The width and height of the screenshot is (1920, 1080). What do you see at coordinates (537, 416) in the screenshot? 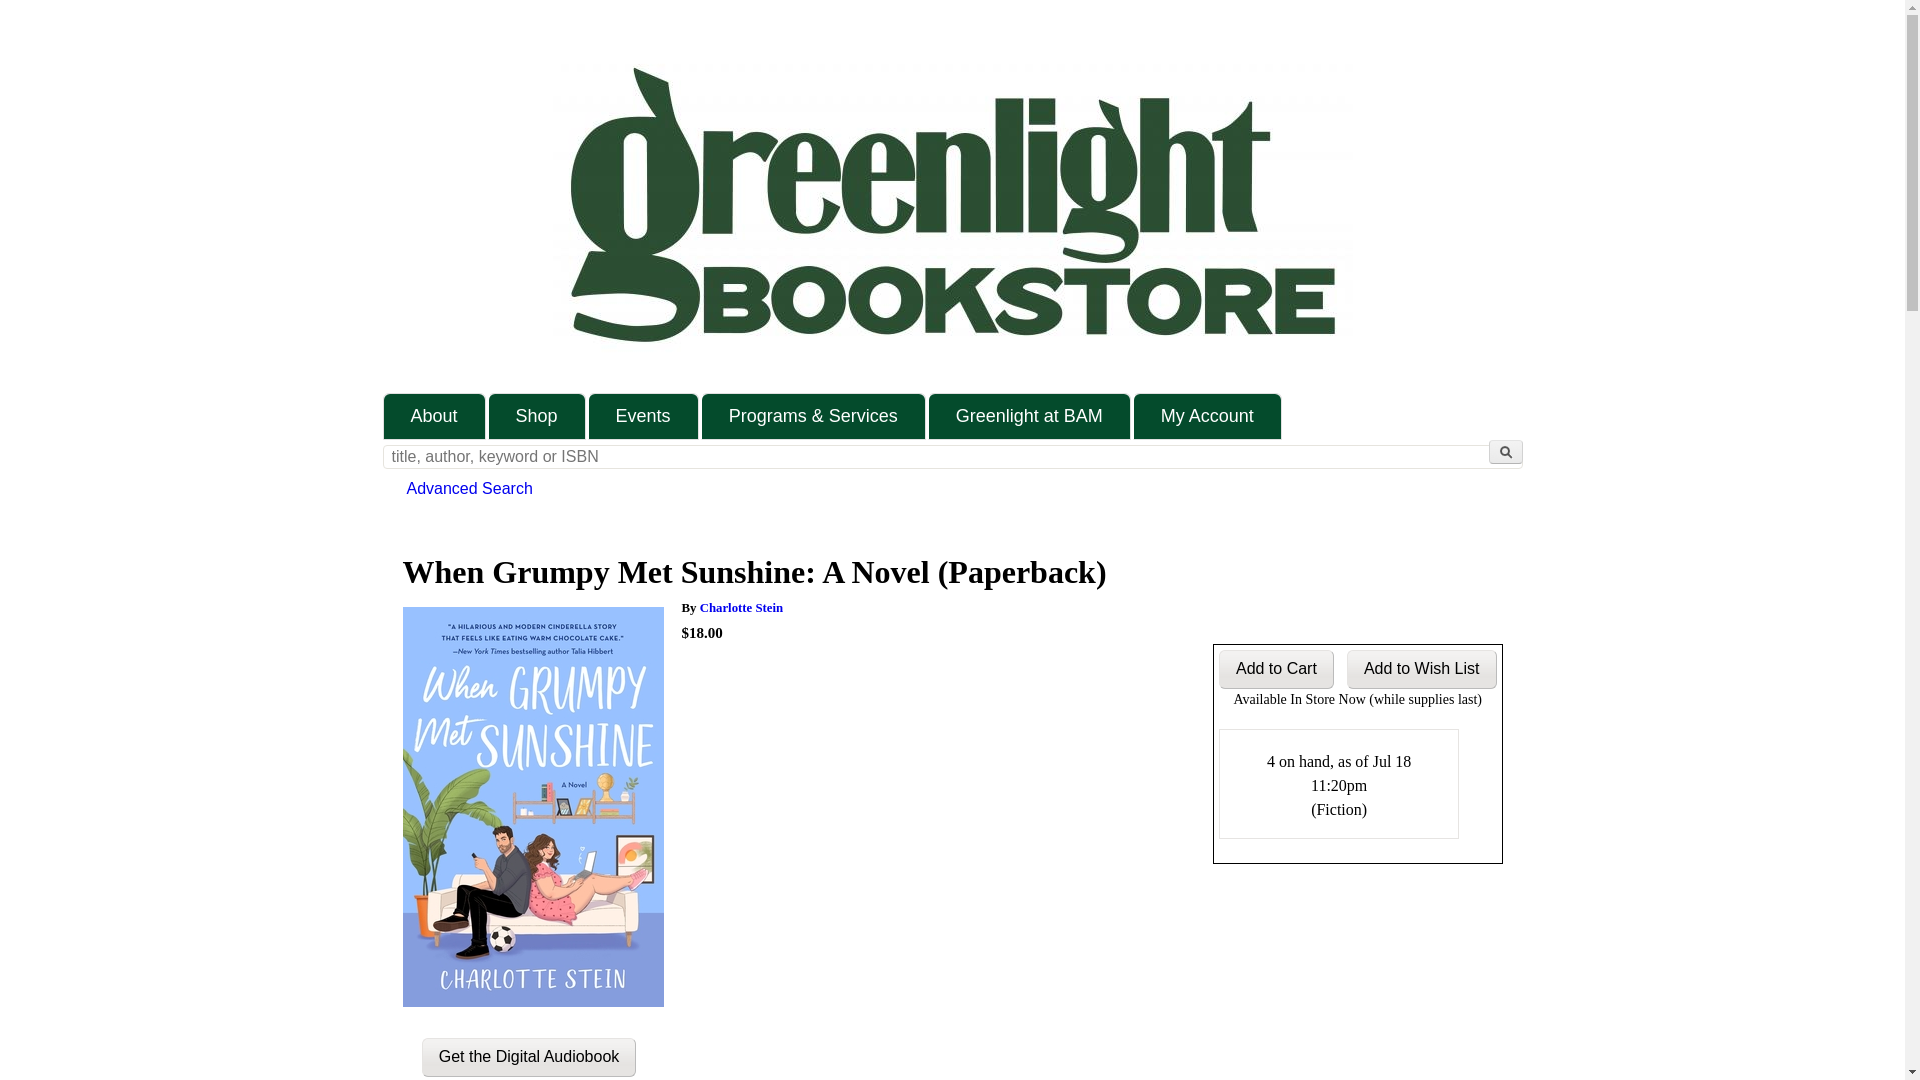
I see `Shop` at bounding box center [537, 416].